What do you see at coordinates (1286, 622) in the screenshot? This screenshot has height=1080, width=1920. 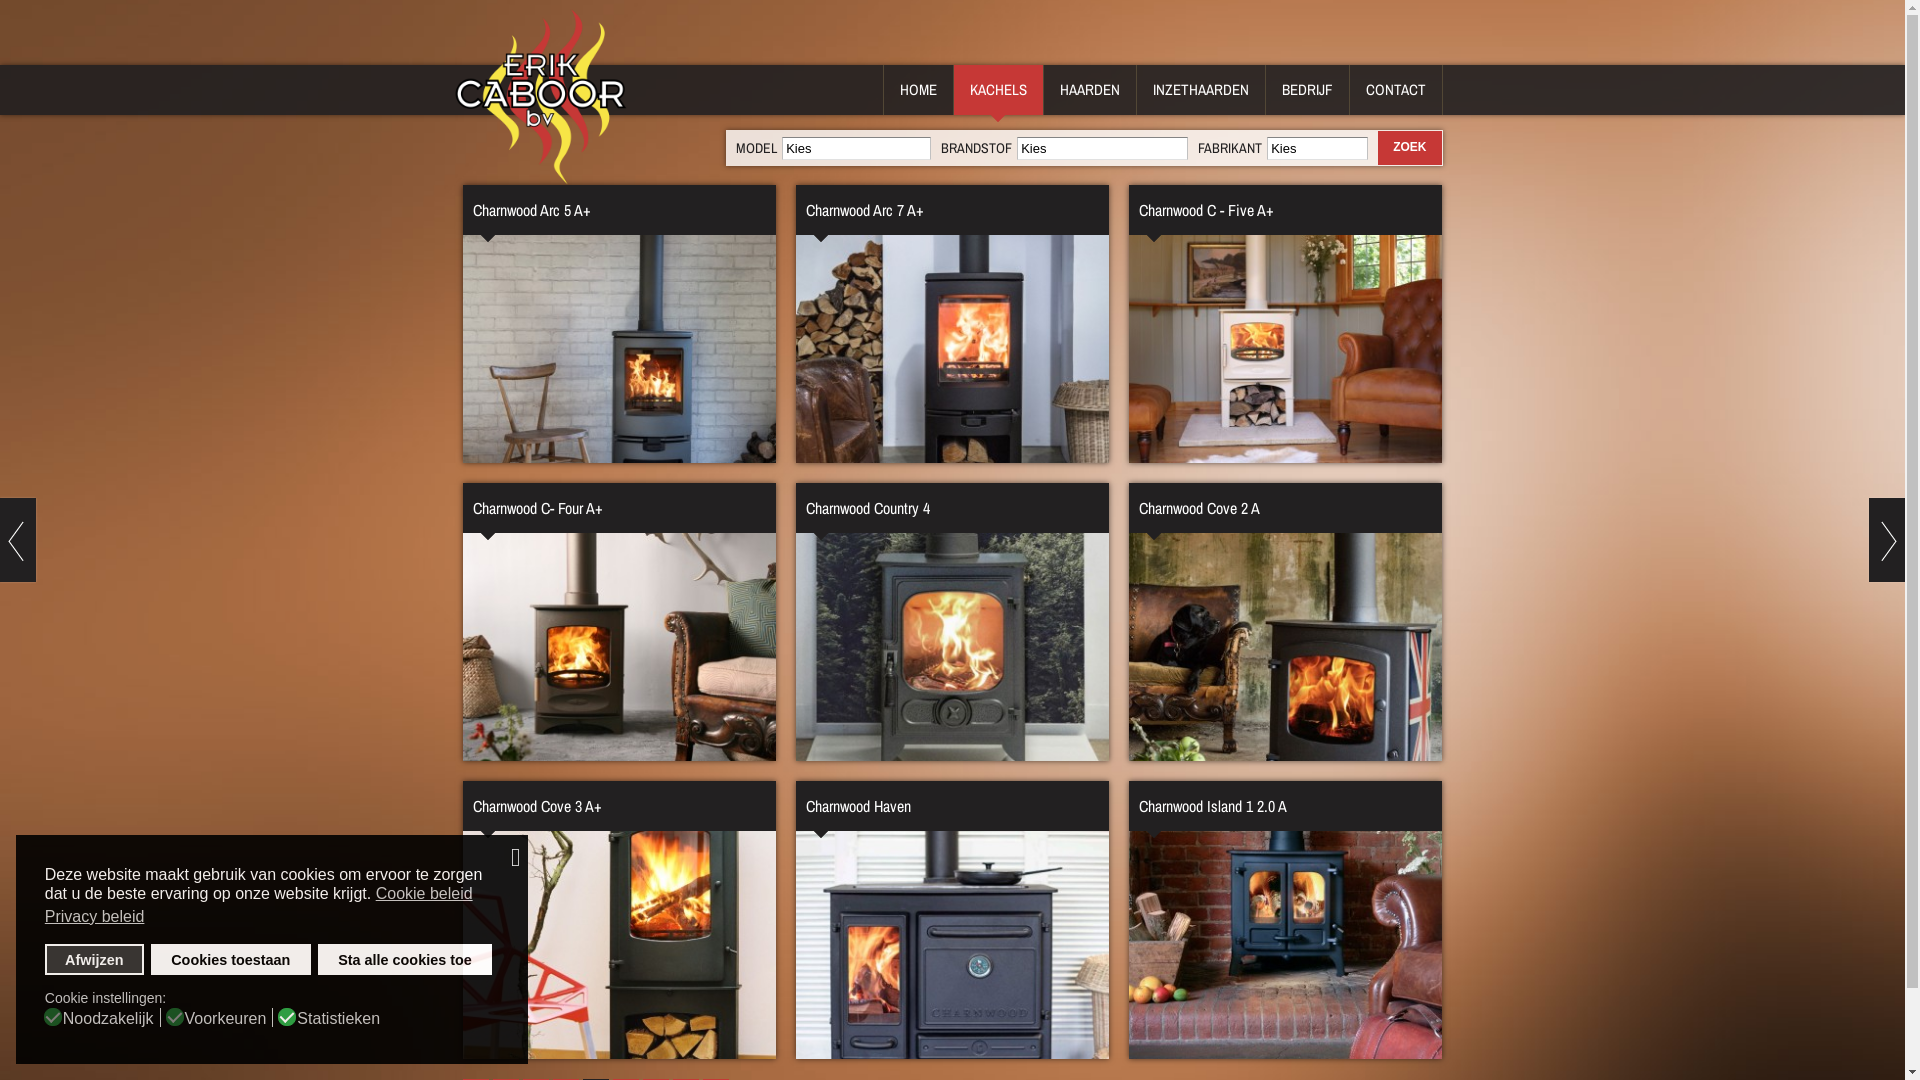 I see `Show Details` at bounding box center [1286, 622].